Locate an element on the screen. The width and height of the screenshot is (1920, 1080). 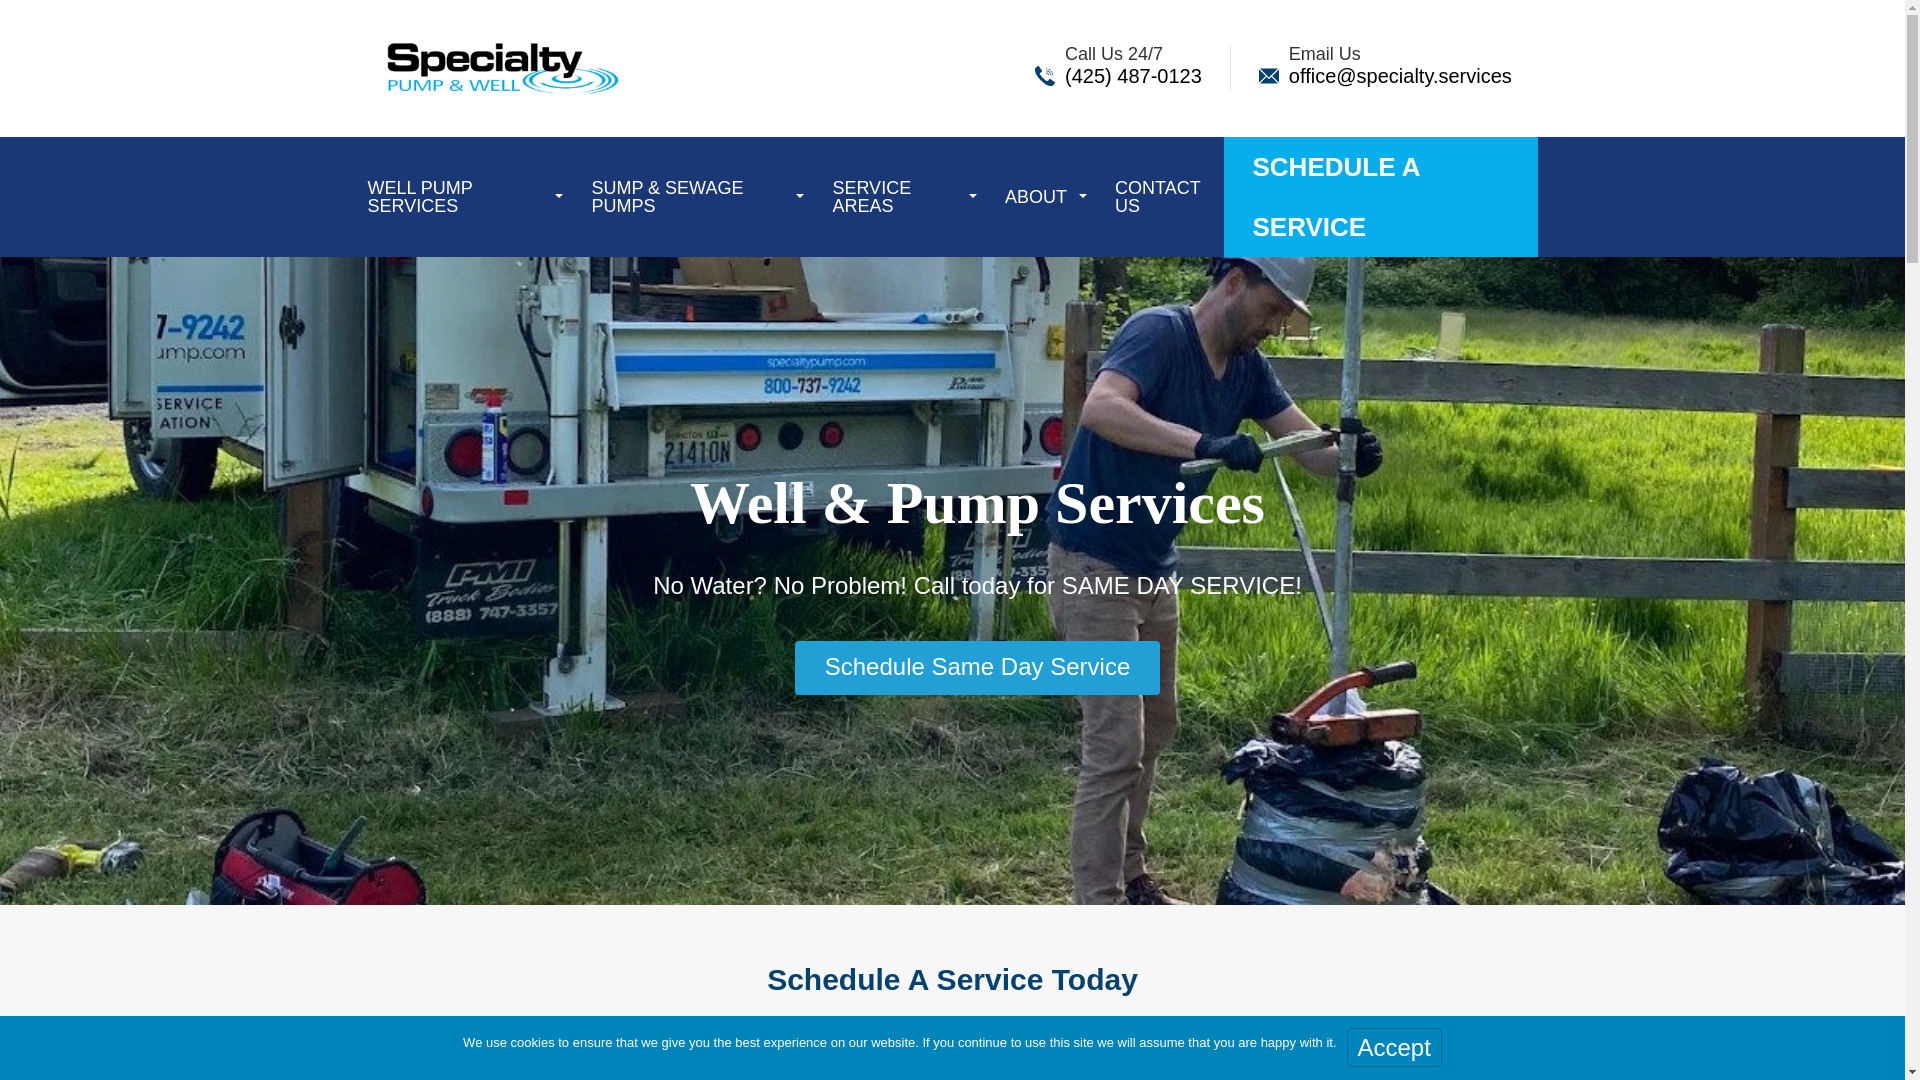
Submit Information is located at coordinates (1418, 1050).